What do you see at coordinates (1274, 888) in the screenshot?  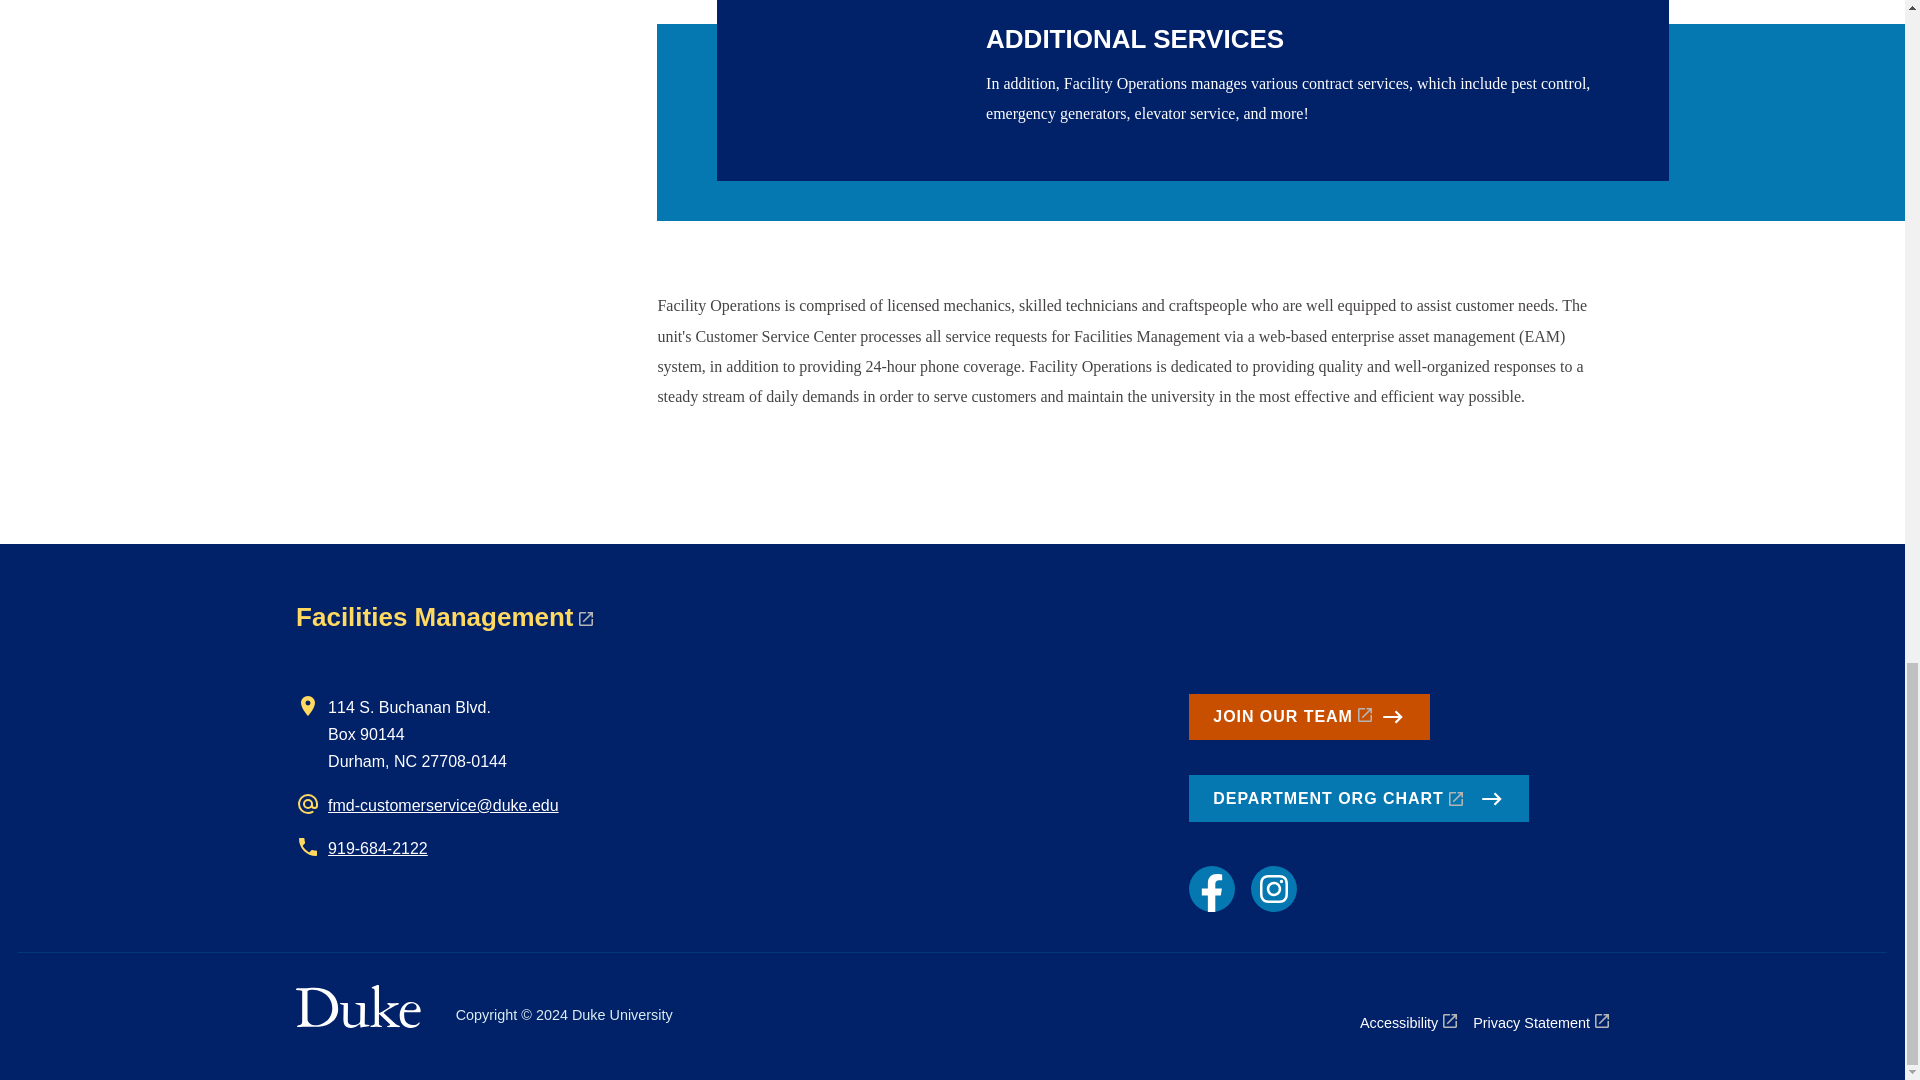 I see `Instagram link` at bounding box center [1274, 888].